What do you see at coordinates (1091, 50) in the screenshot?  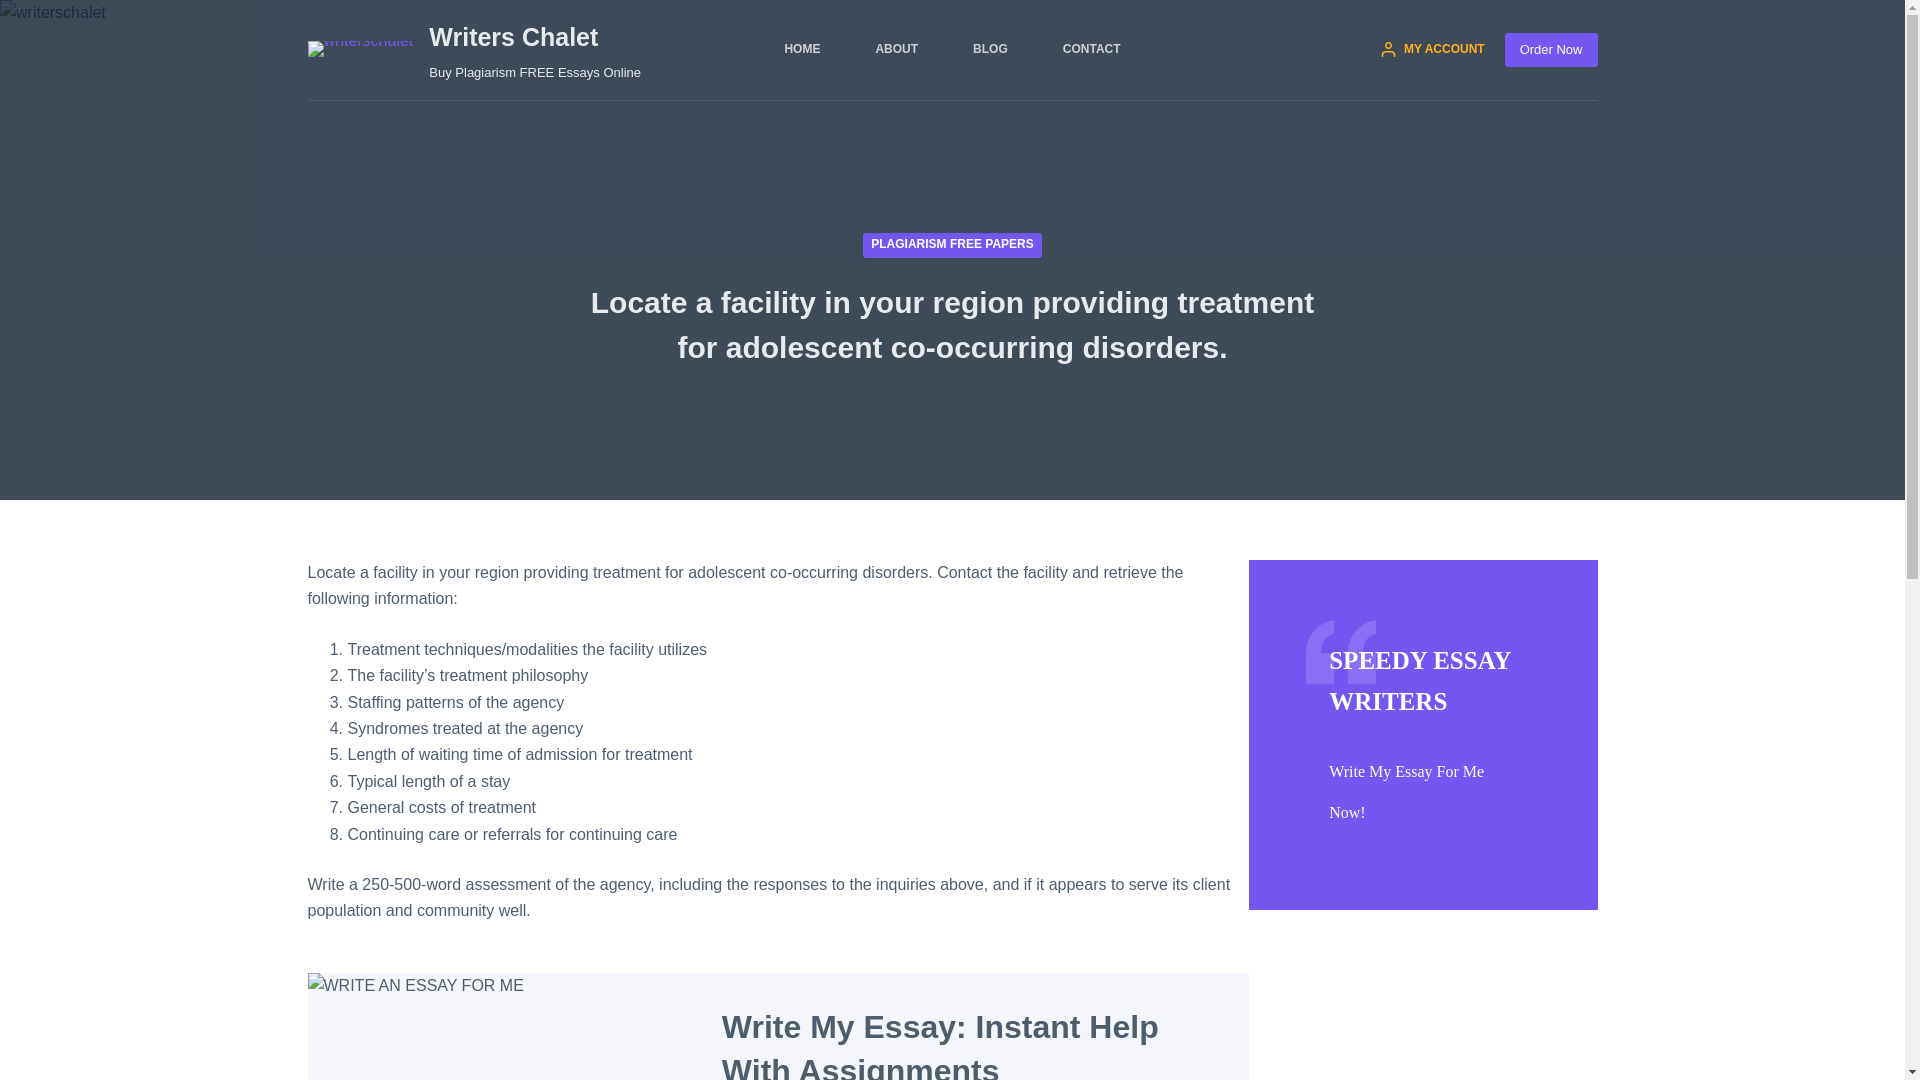 I see `CONTACT` at bounding box center [1091, 50].